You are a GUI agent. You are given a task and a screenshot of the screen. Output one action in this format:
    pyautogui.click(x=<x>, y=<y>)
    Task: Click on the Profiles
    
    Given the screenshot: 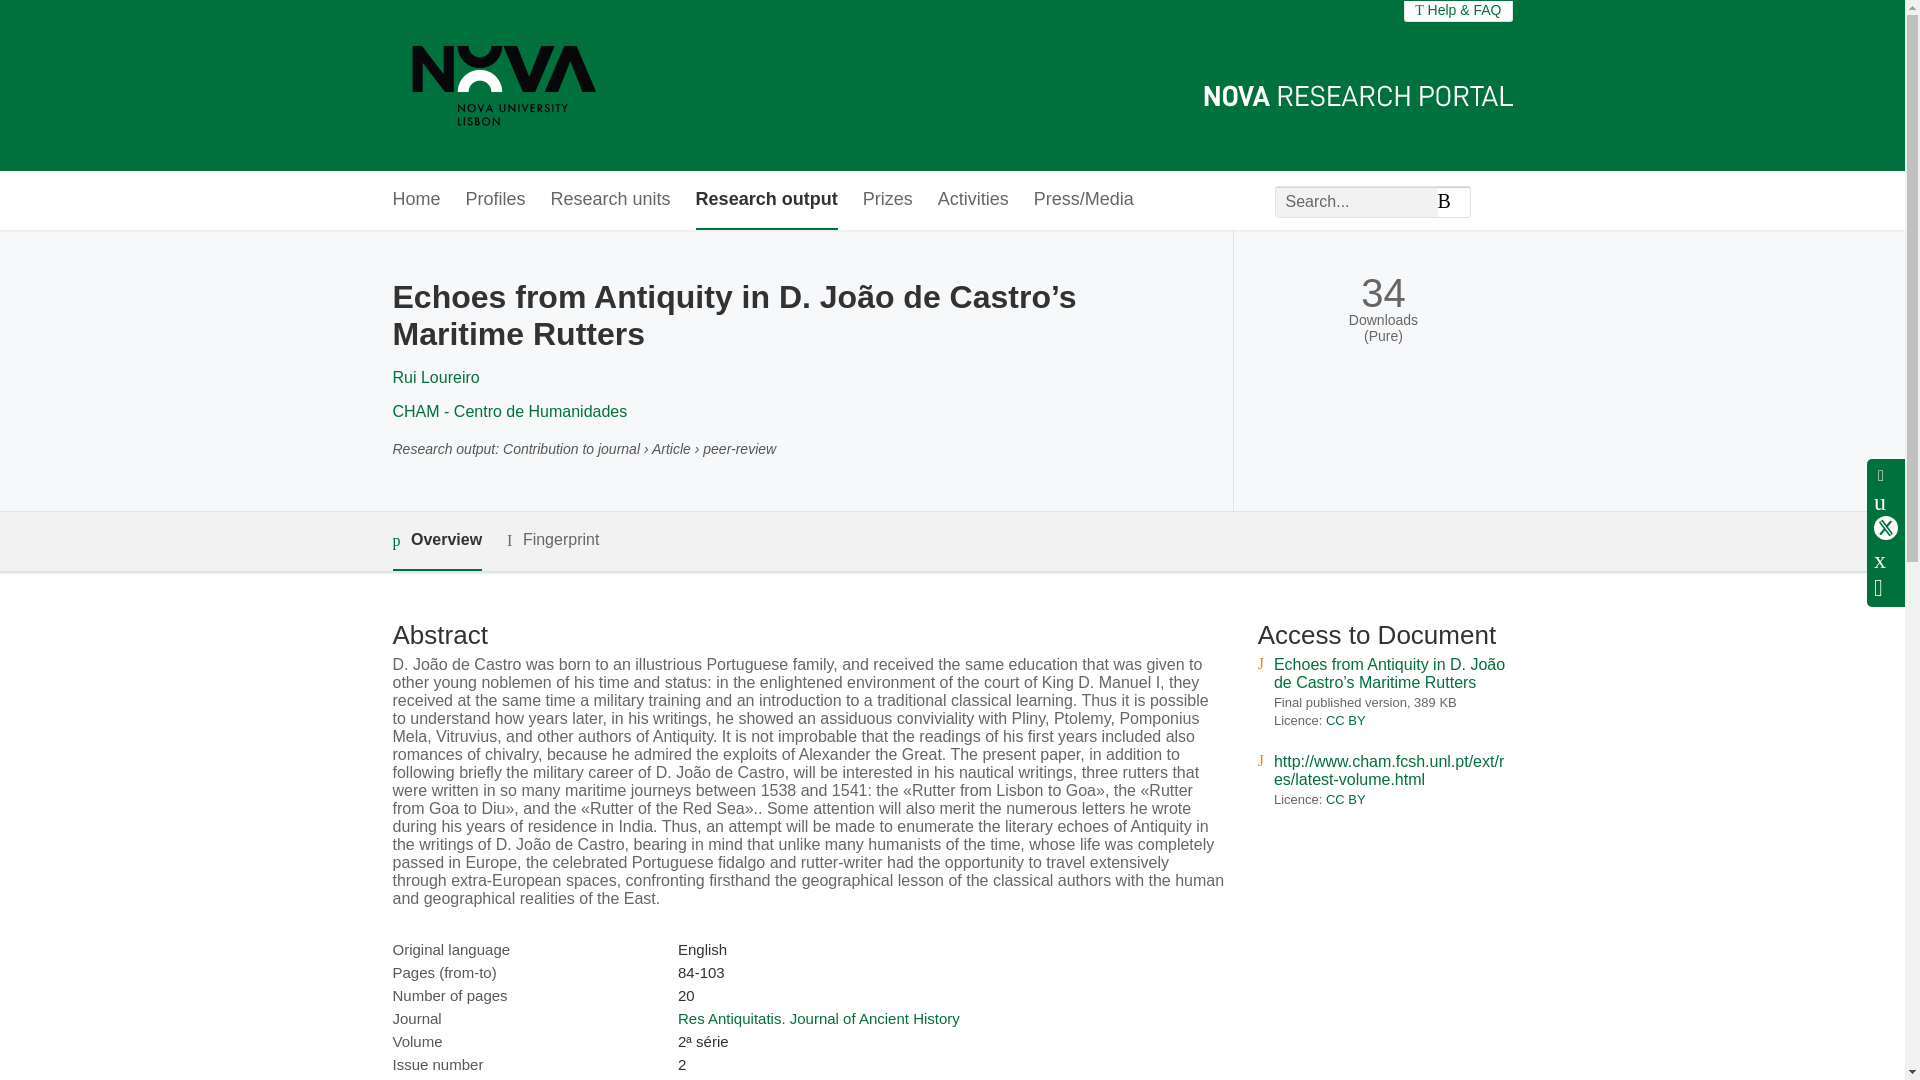 What is the action you would take?
    pyautogui.click(x=496, y=200)
    